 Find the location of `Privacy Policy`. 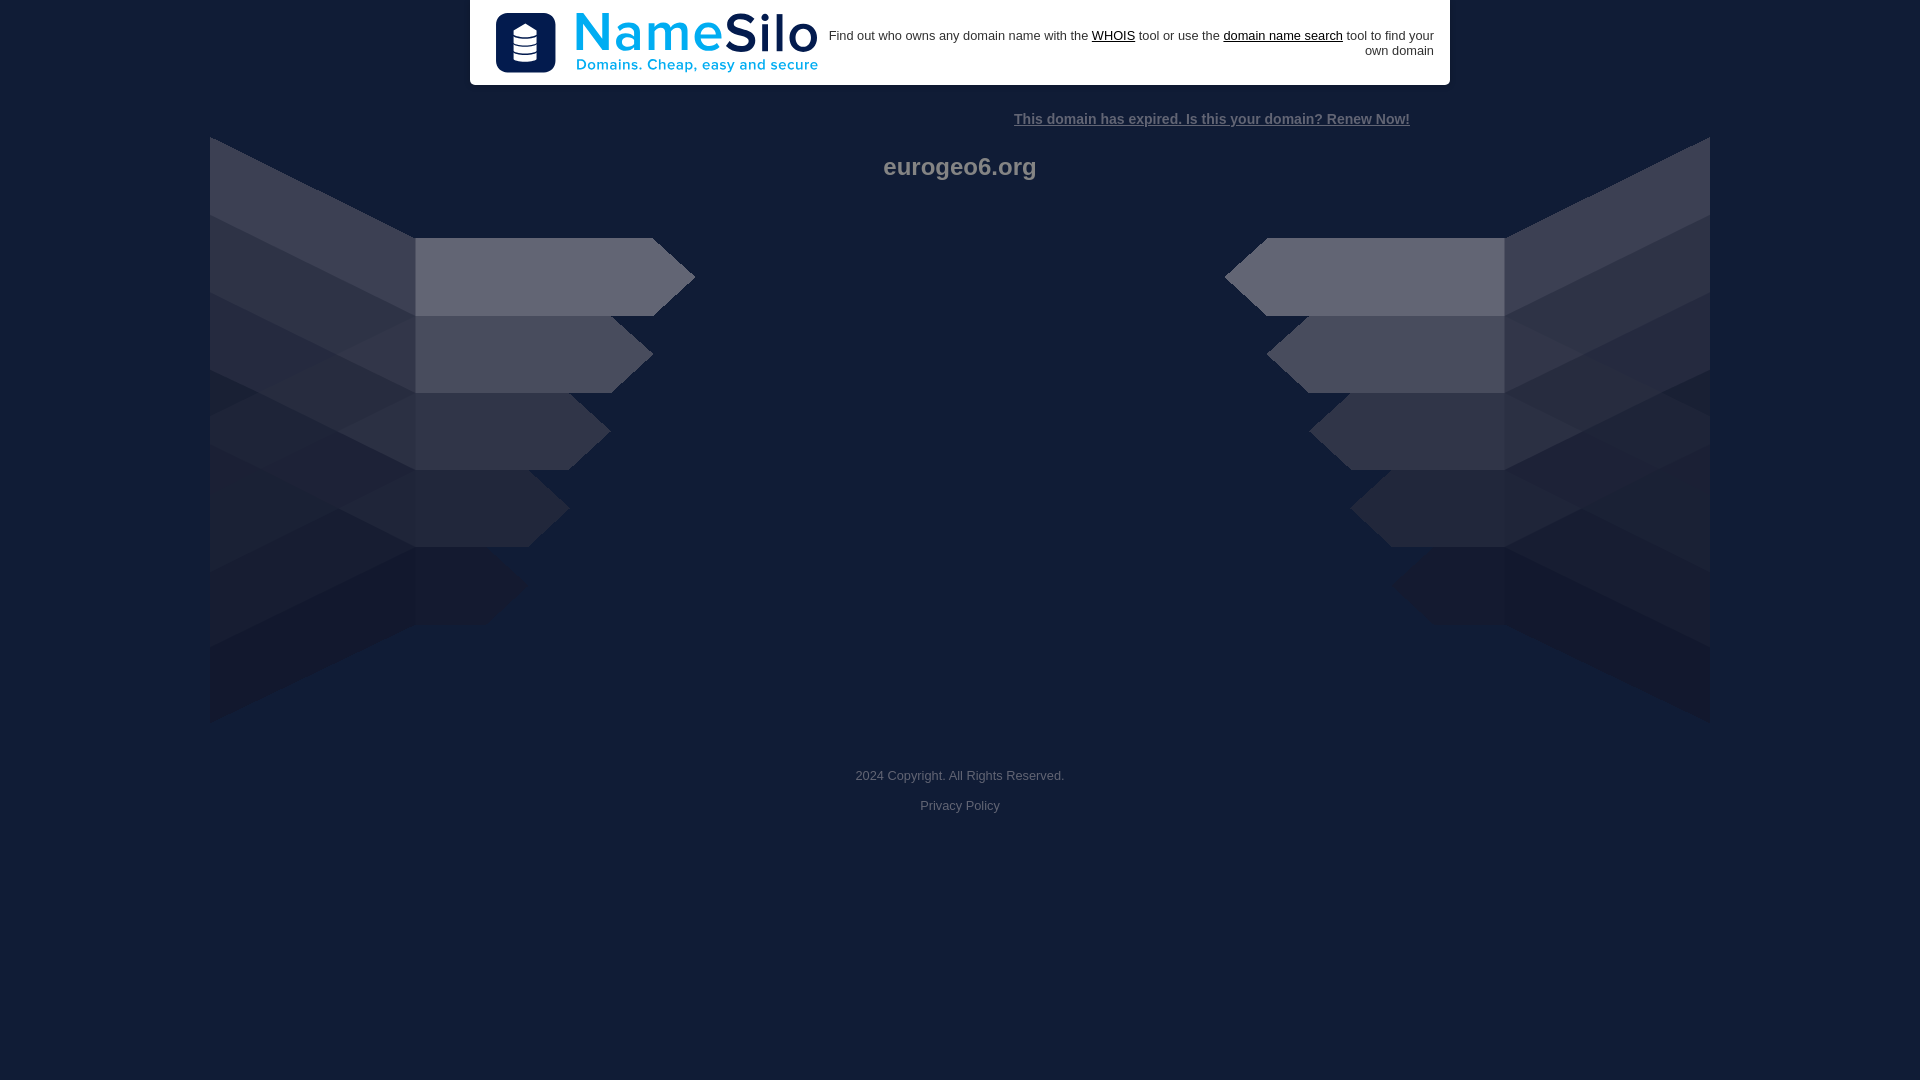

Privacy Policy is located at coordinates (960, 806).